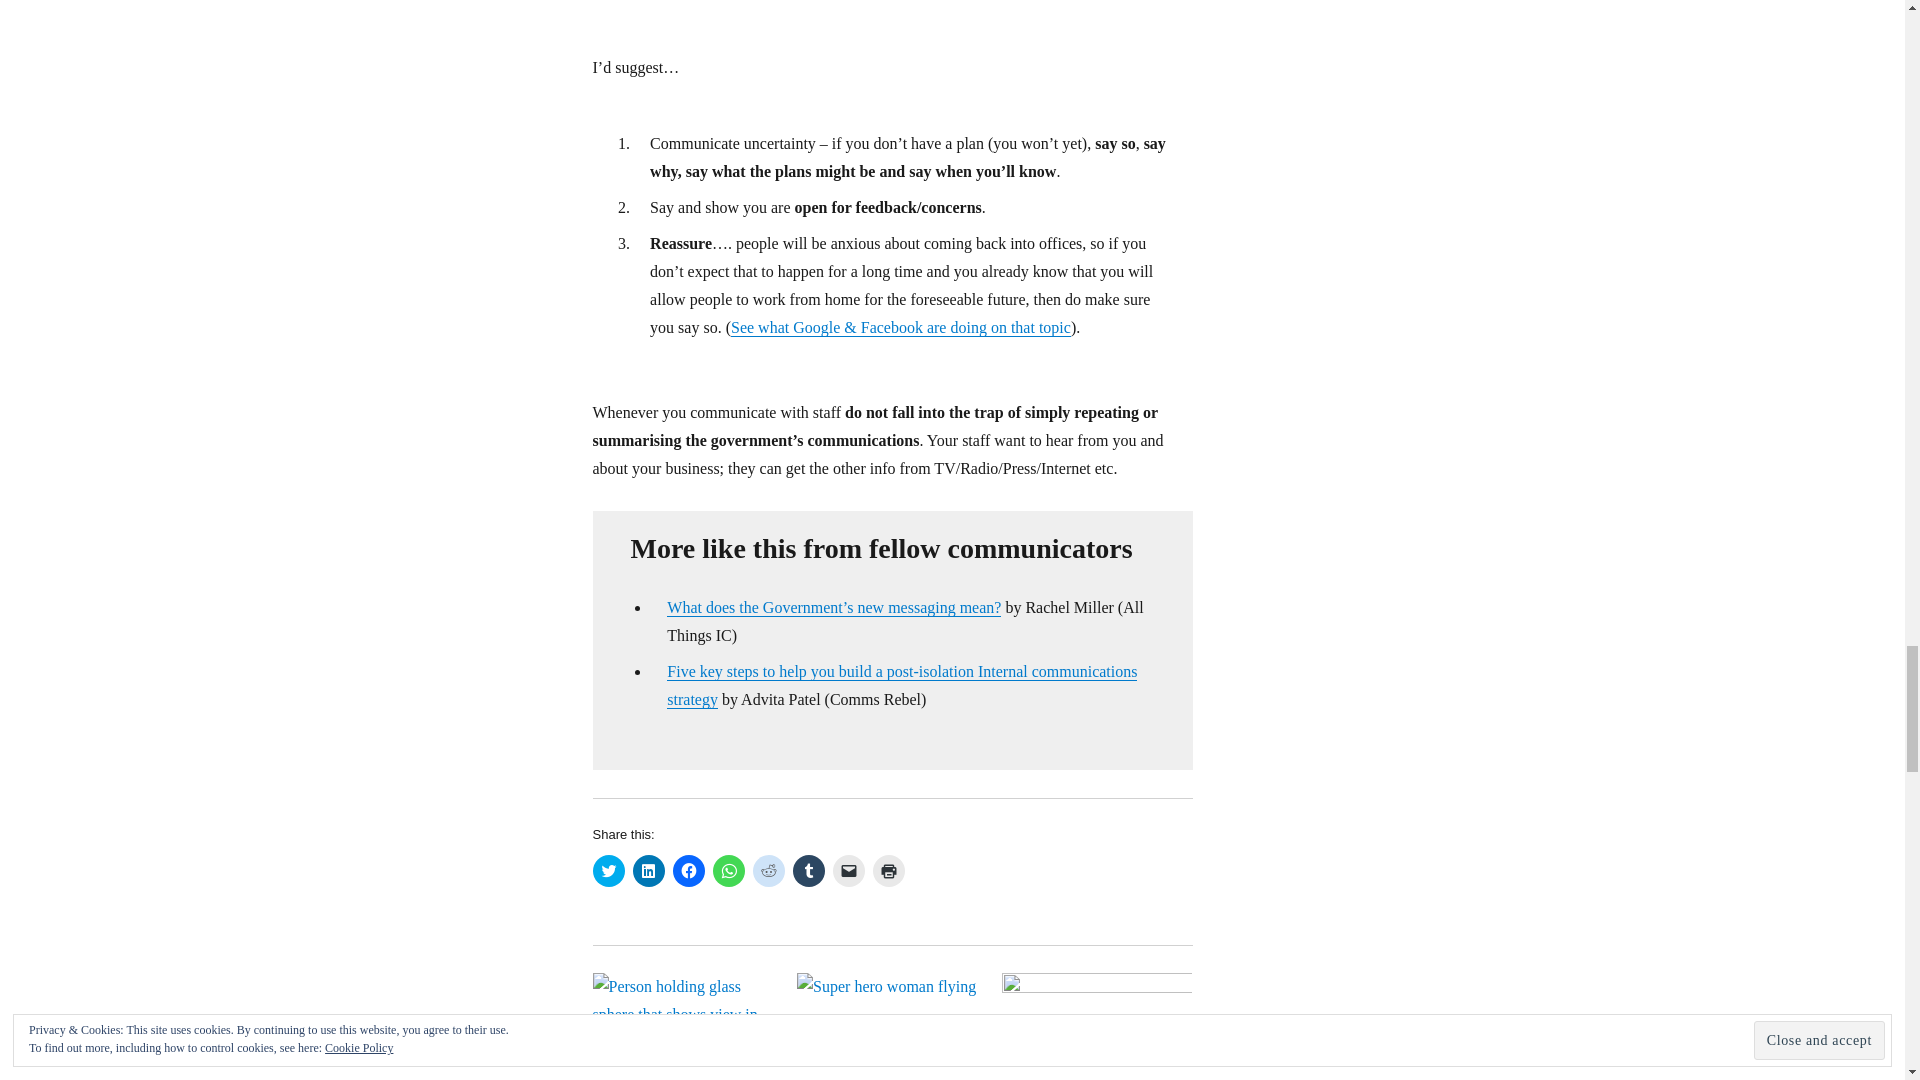  I want to click on Click to share on Tumblr, so click(807, 870).